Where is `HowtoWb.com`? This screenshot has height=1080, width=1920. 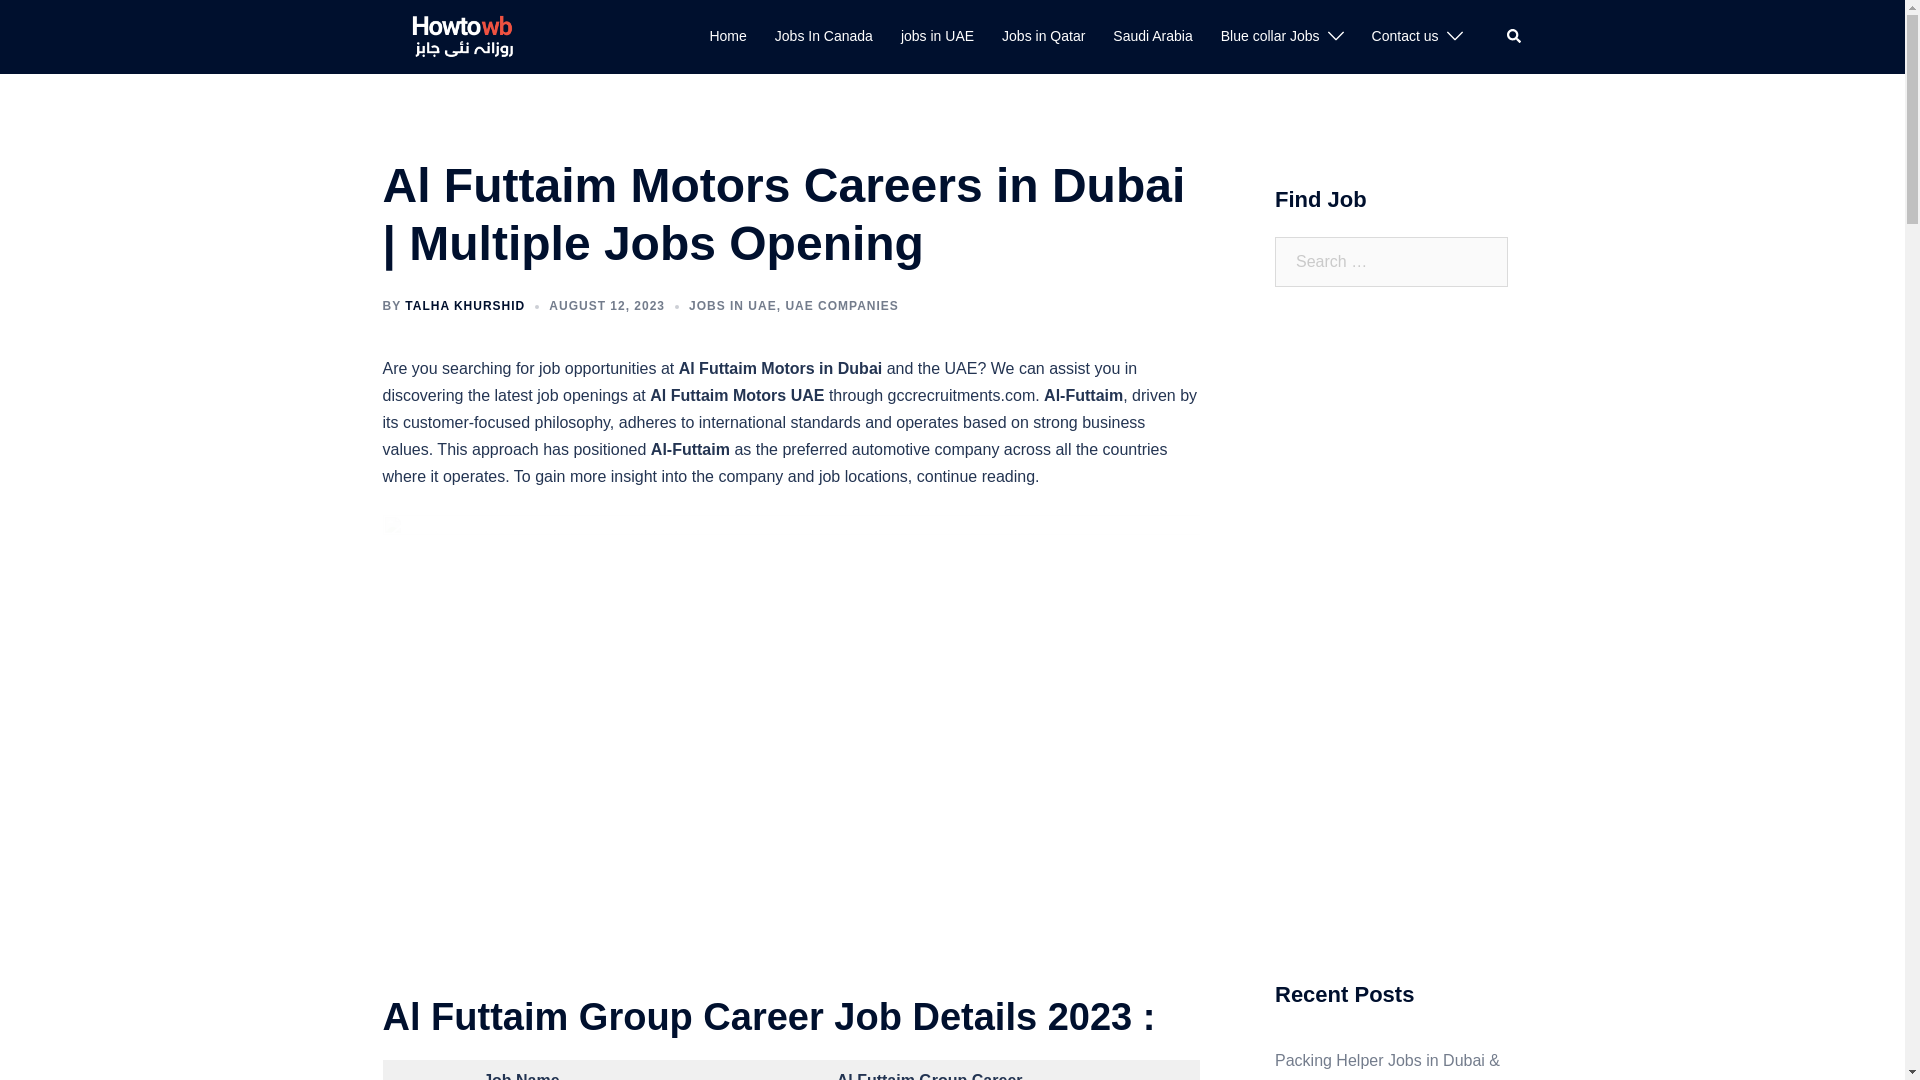
HowtoWb.com is located at coordinates (449, 36).